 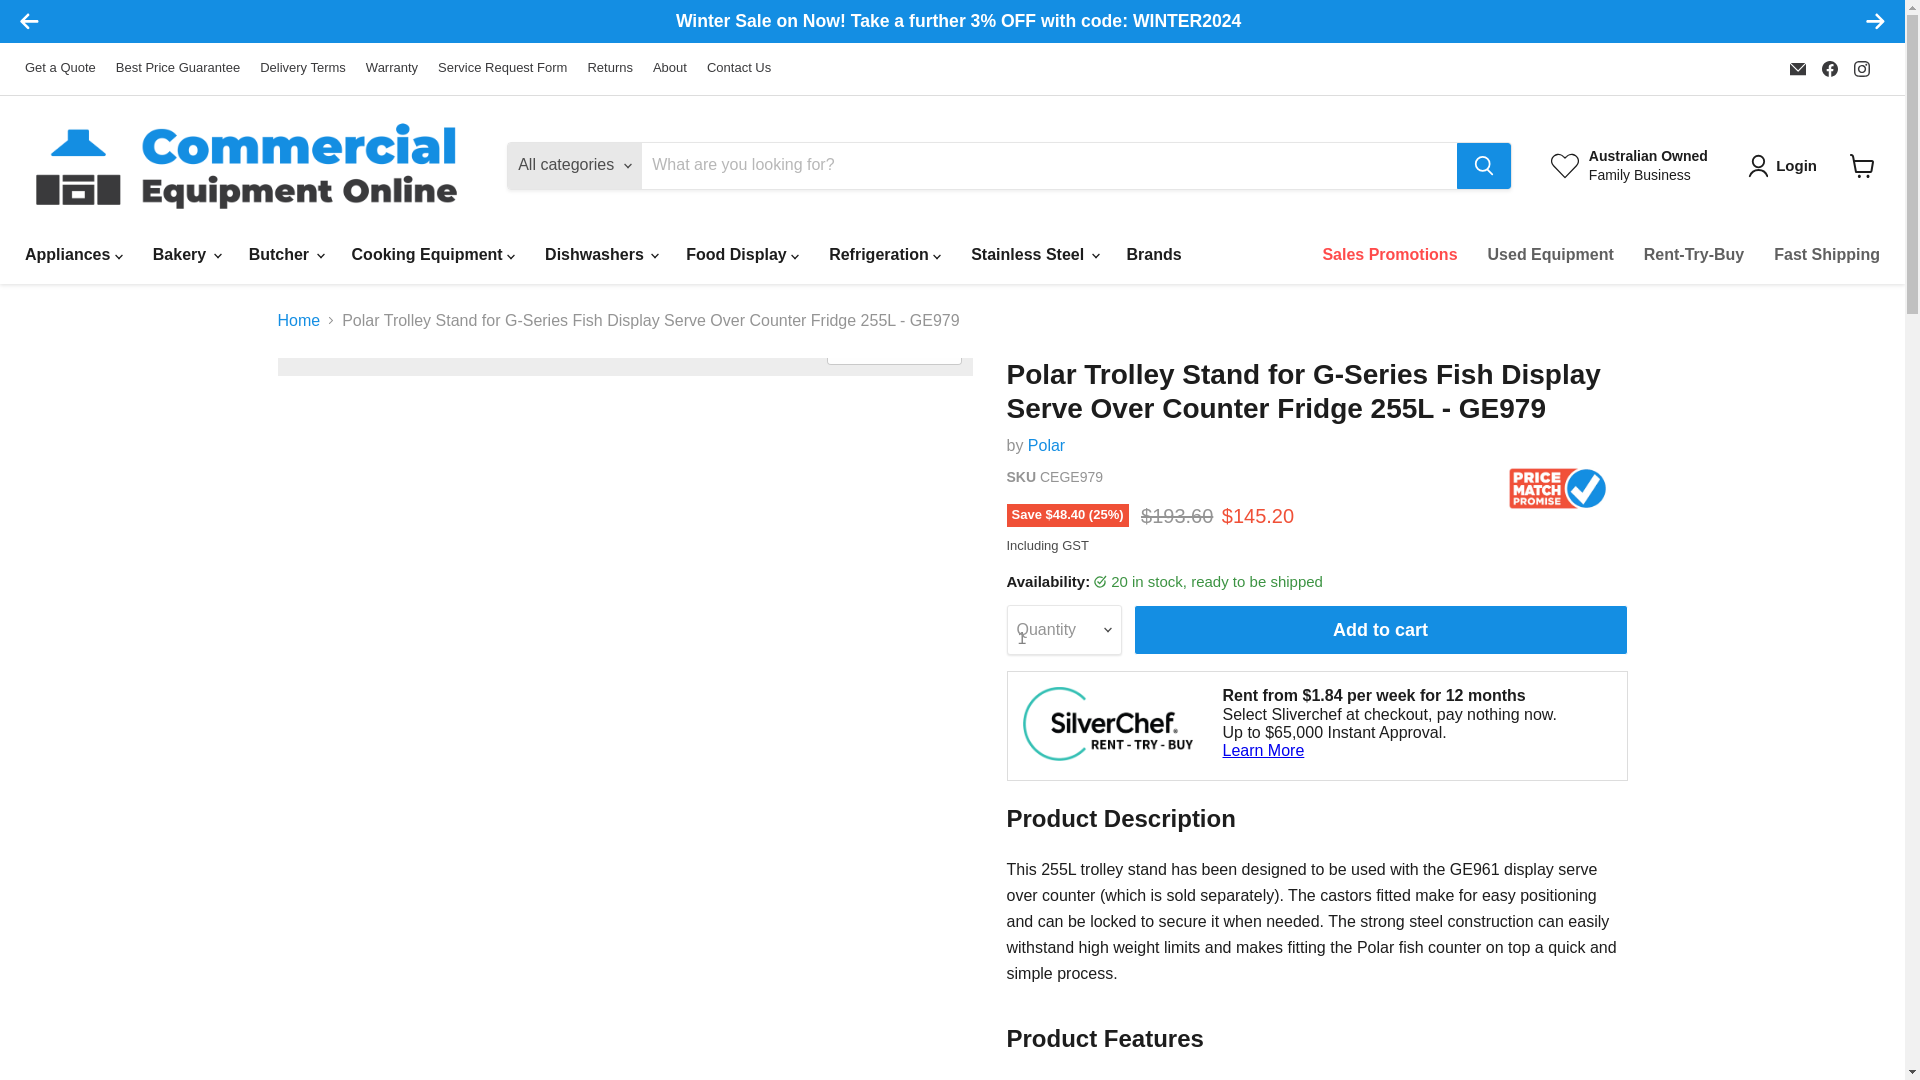 What do you see at coordinates (60, 68) in the screenshot?
I see `Get a Quote` at bounding box center [60, 68].